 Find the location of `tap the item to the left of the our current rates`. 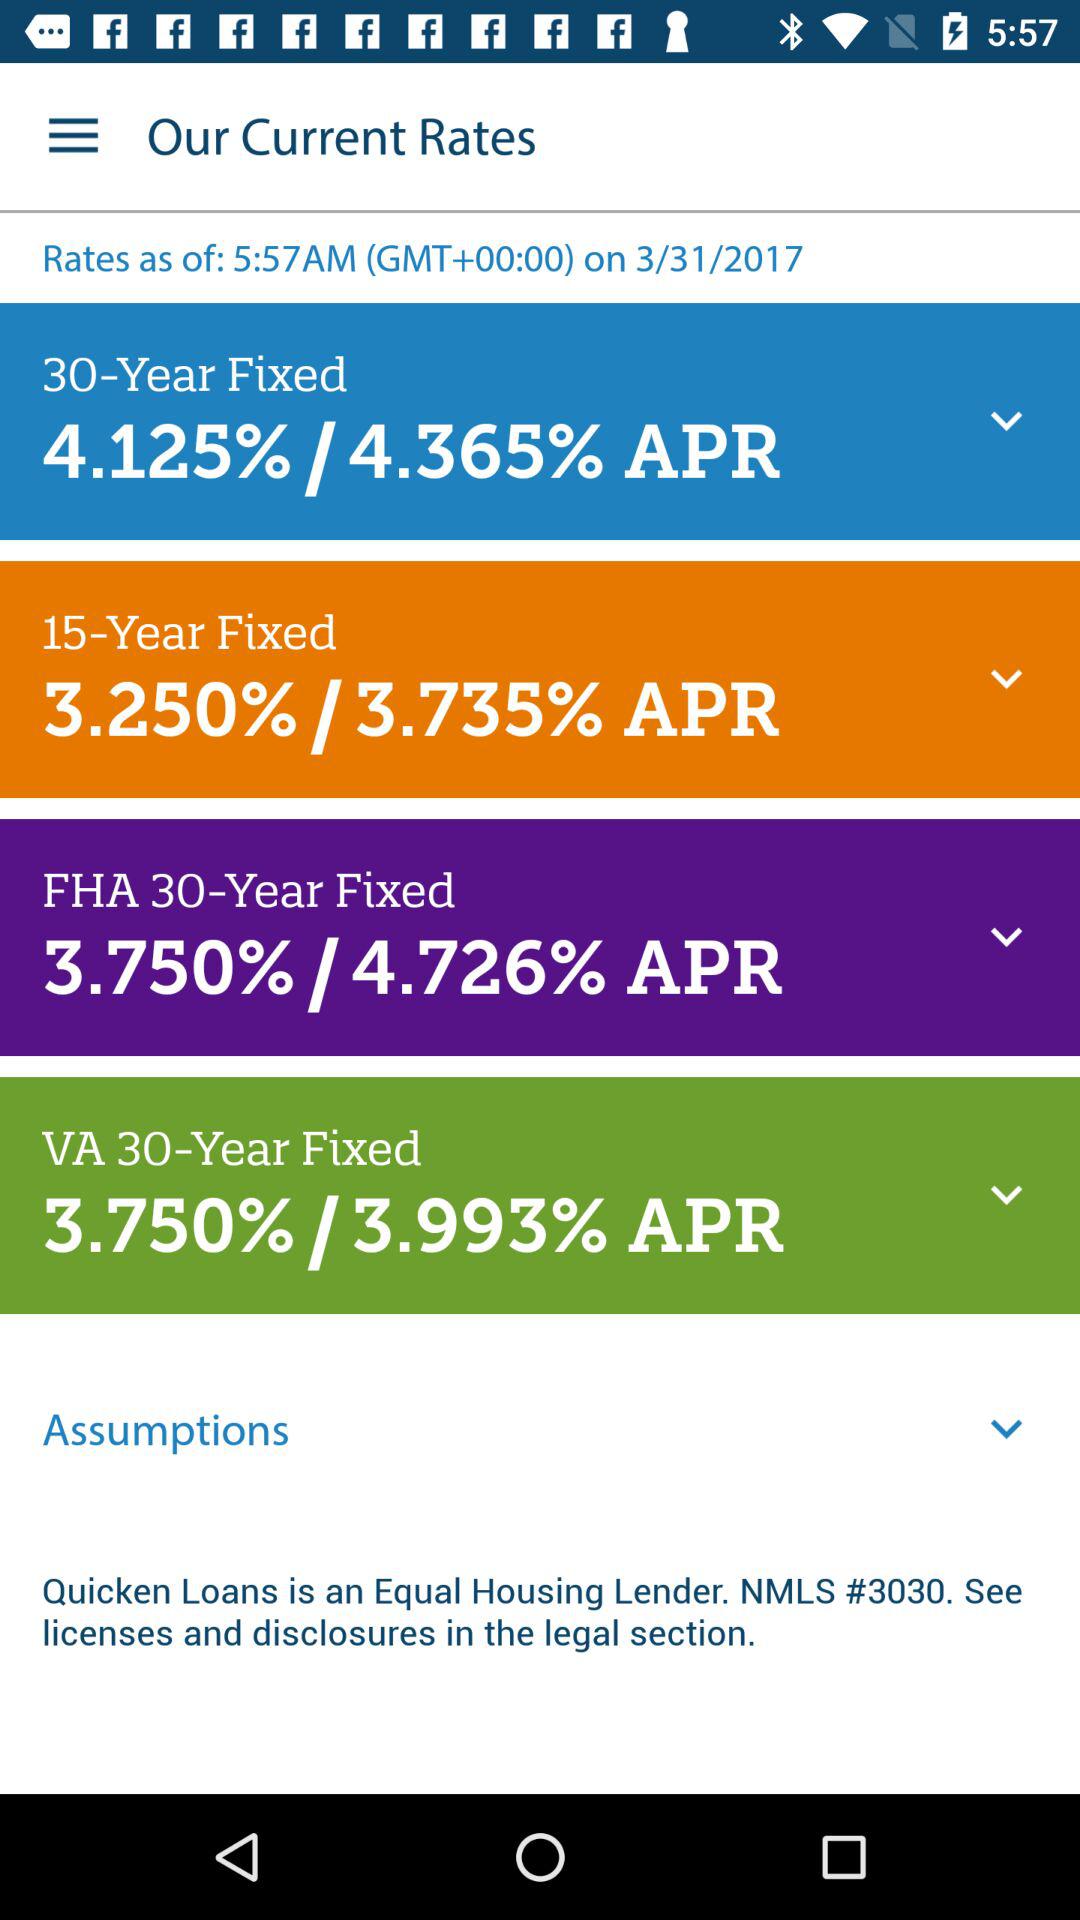

tap the item to the left of the our current rates is located at coordinates (73, 136).